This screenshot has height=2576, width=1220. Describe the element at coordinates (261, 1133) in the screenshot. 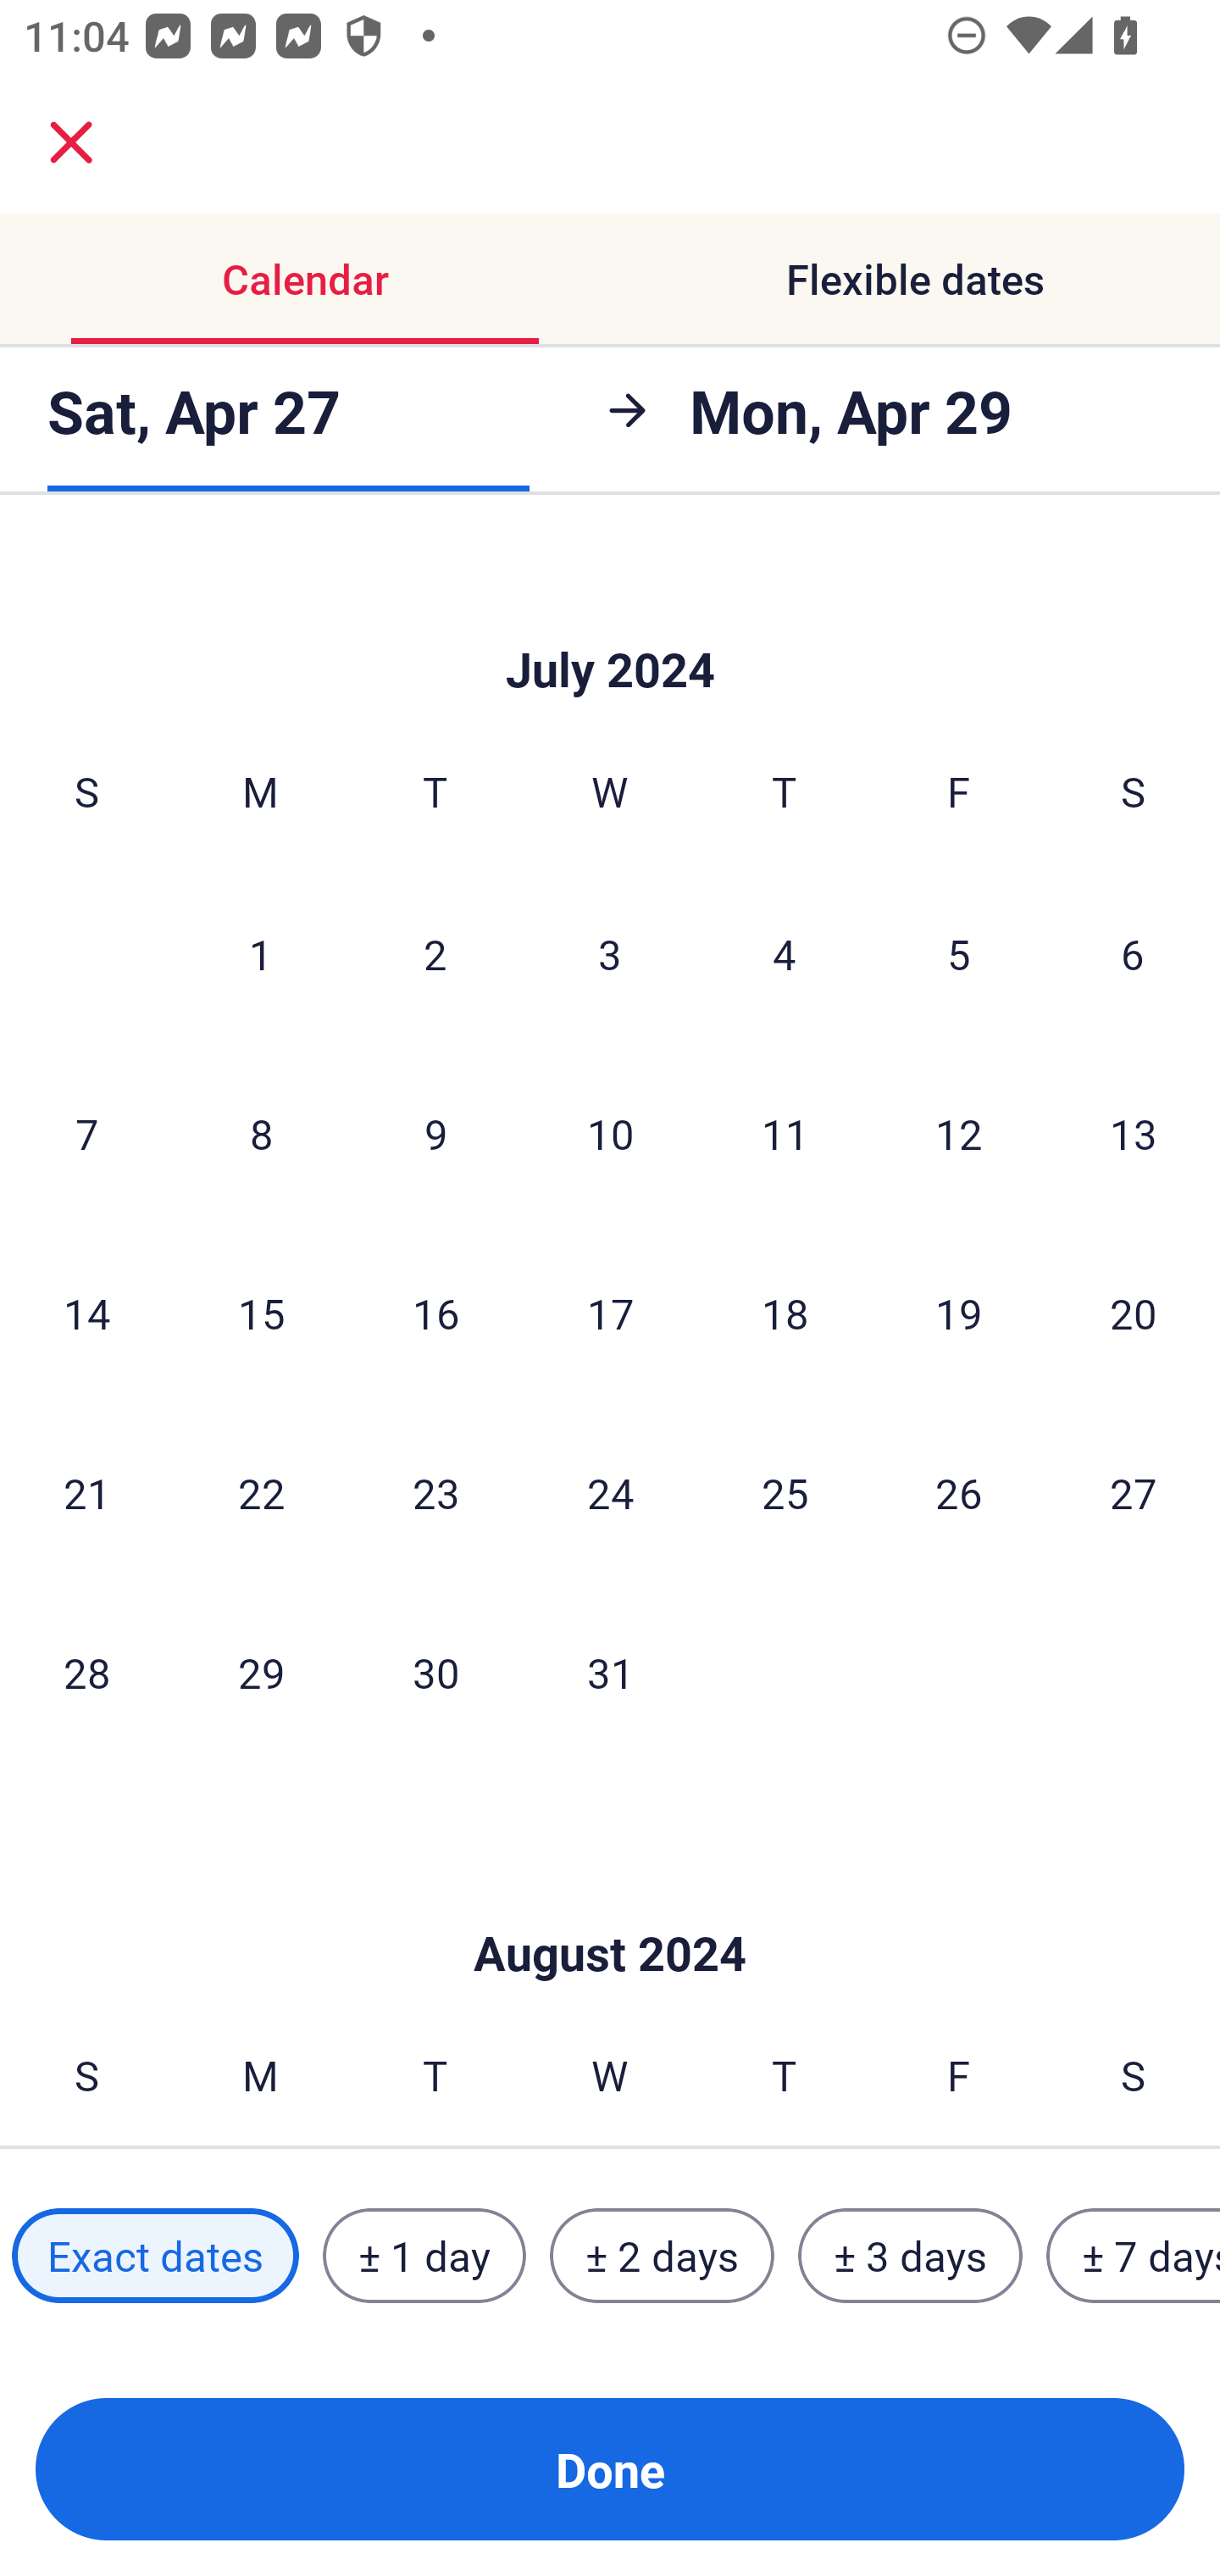

I see `8 Monday, July 8, 2024` at that location.